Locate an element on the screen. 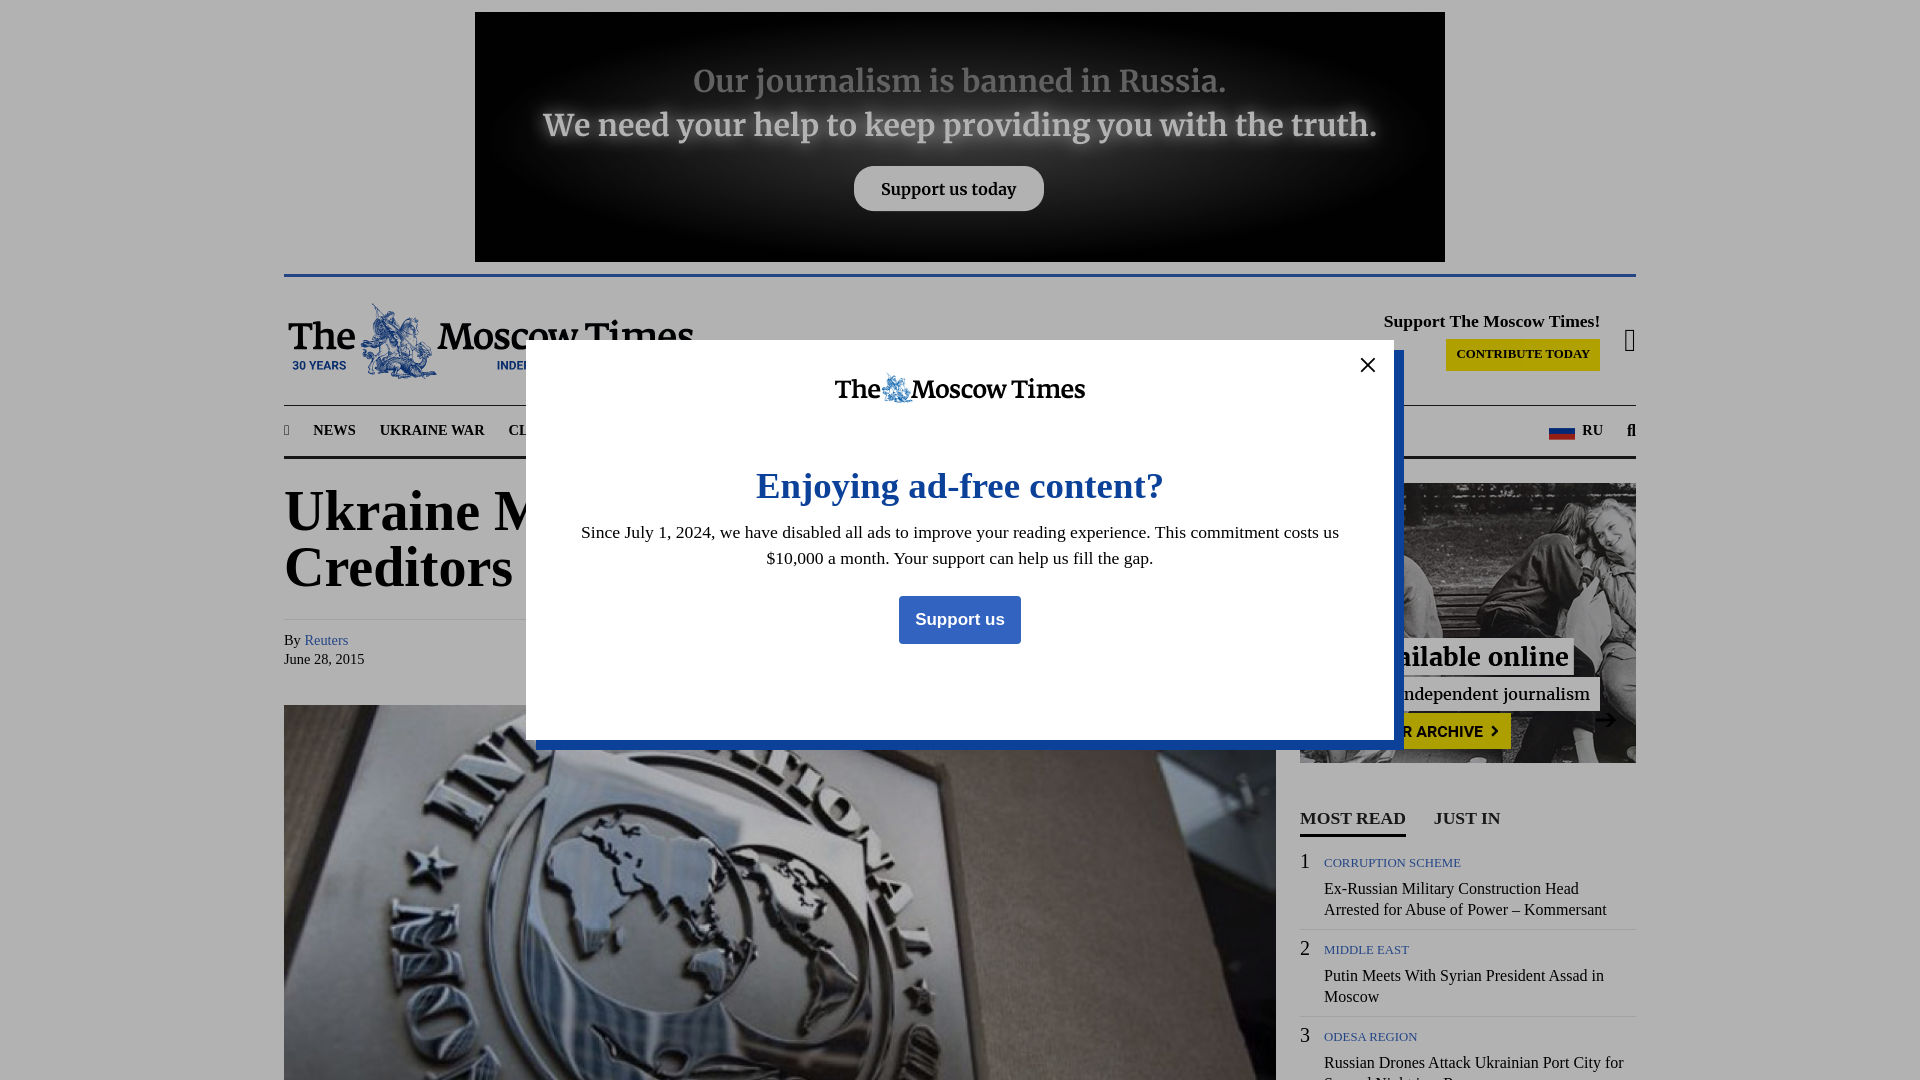 This screenshot has width=1920, height=1080. Share on Twitter is located at coordinates (1068, 650).